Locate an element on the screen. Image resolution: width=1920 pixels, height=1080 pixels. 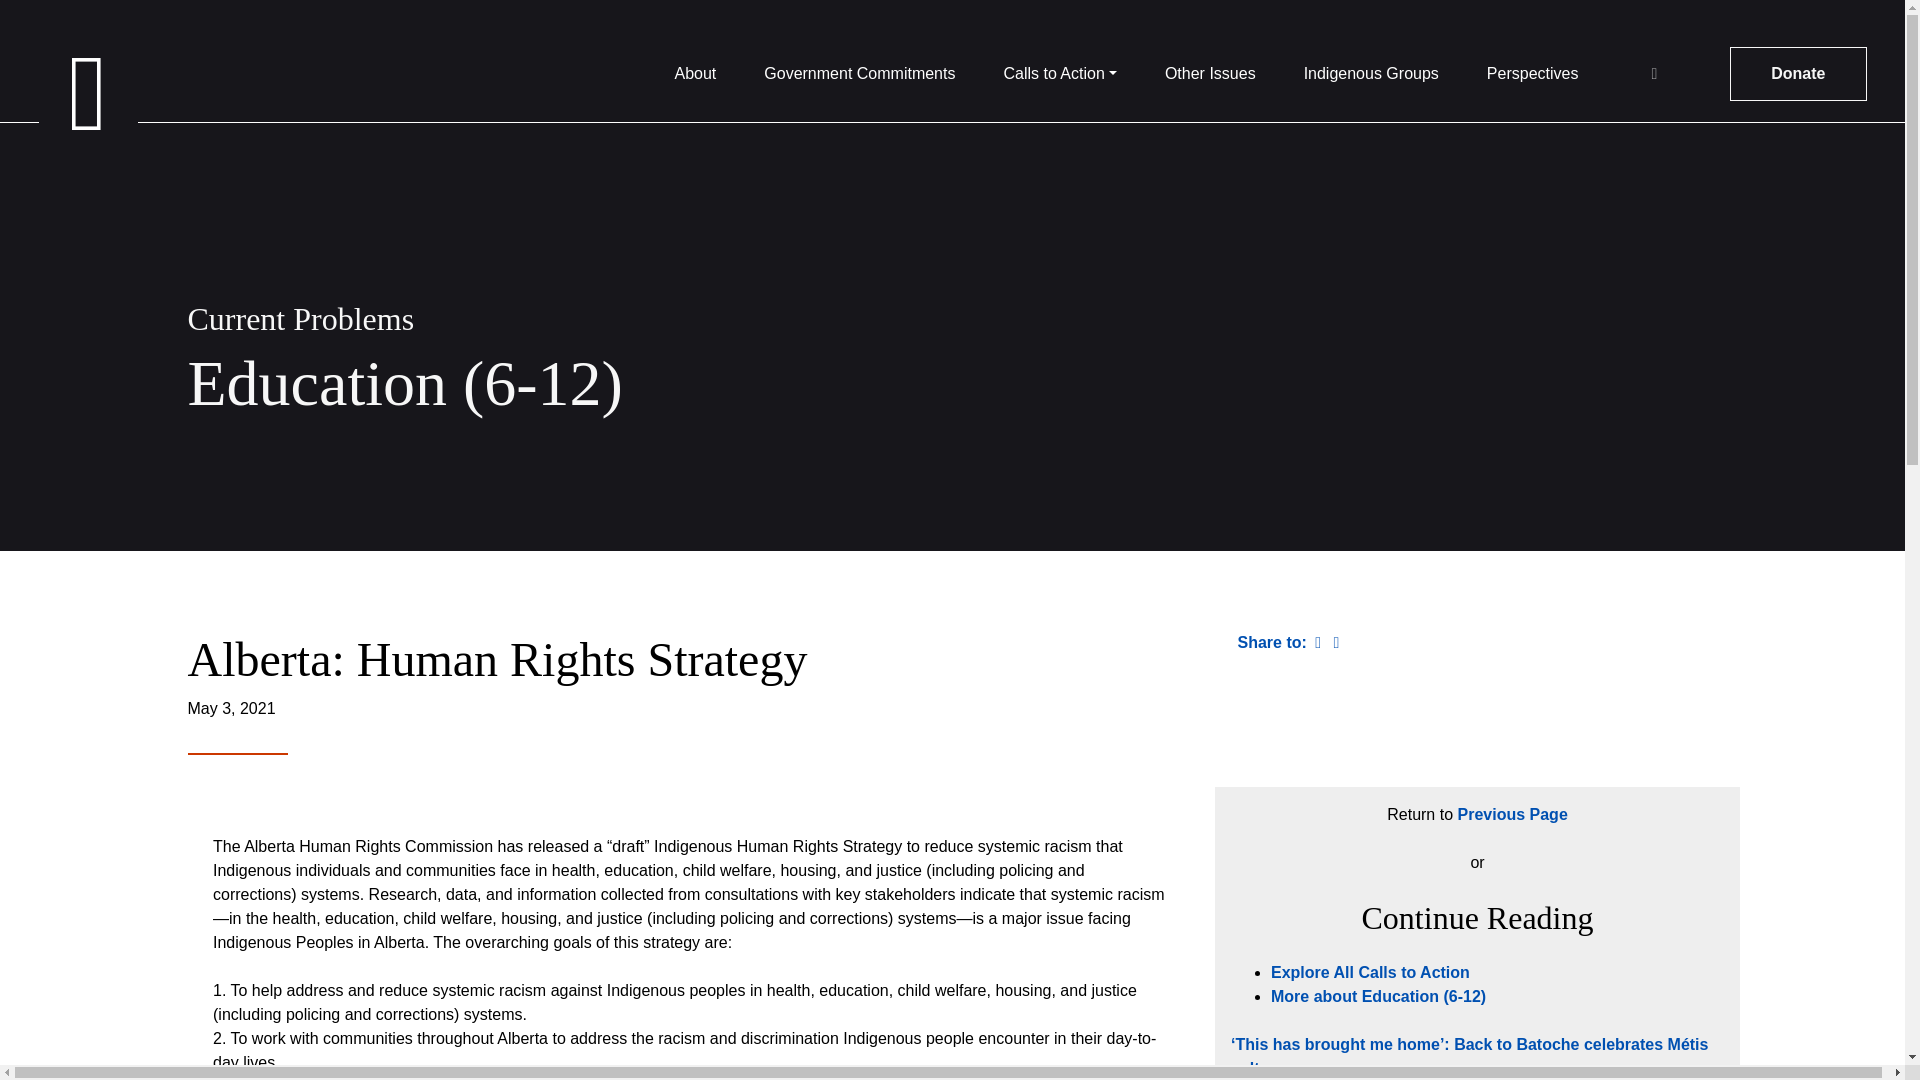
Indigenous Groups is located at coordinates (1370, 74).